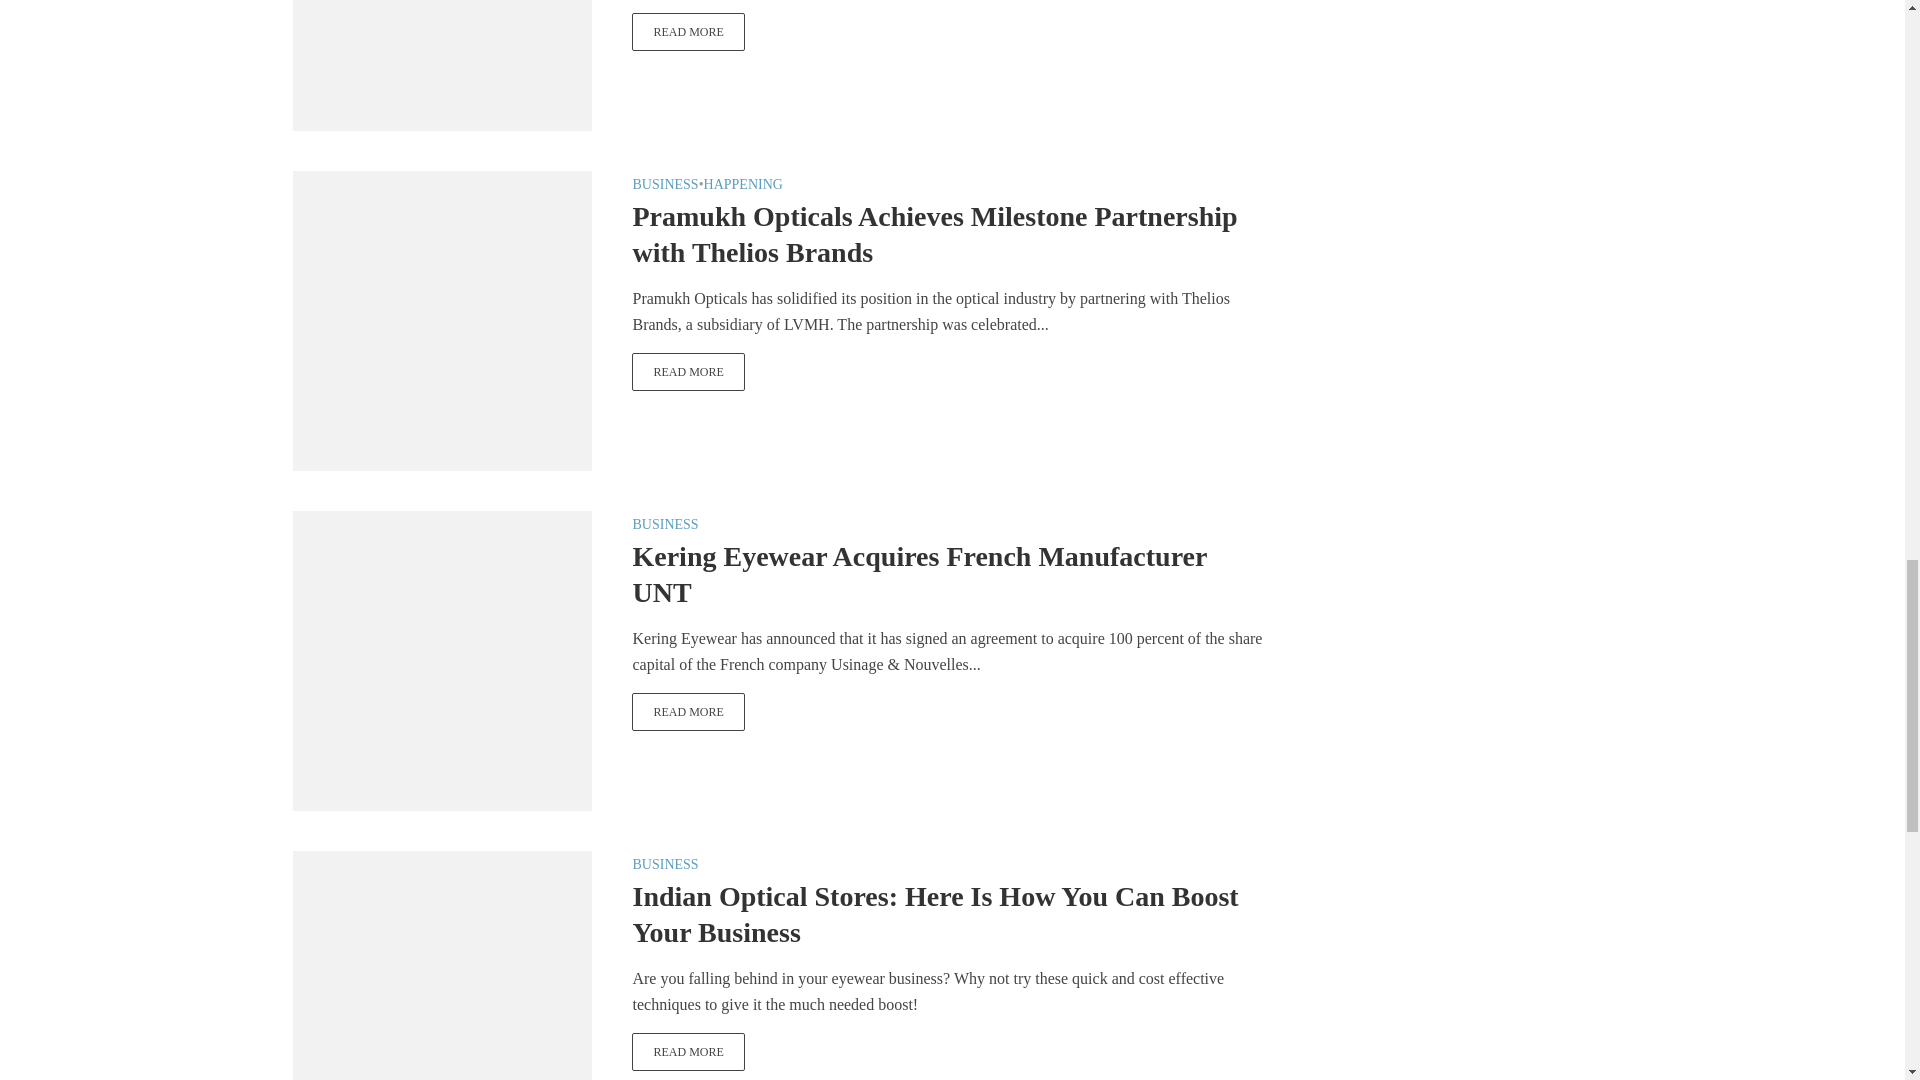 The image size is (1920, 1080). What do you see at coordinates (441, 660) in the screenshot?
I see `Kering Eyewear Acquires French Manufacturer UNT` at bounding box center [441, 660].